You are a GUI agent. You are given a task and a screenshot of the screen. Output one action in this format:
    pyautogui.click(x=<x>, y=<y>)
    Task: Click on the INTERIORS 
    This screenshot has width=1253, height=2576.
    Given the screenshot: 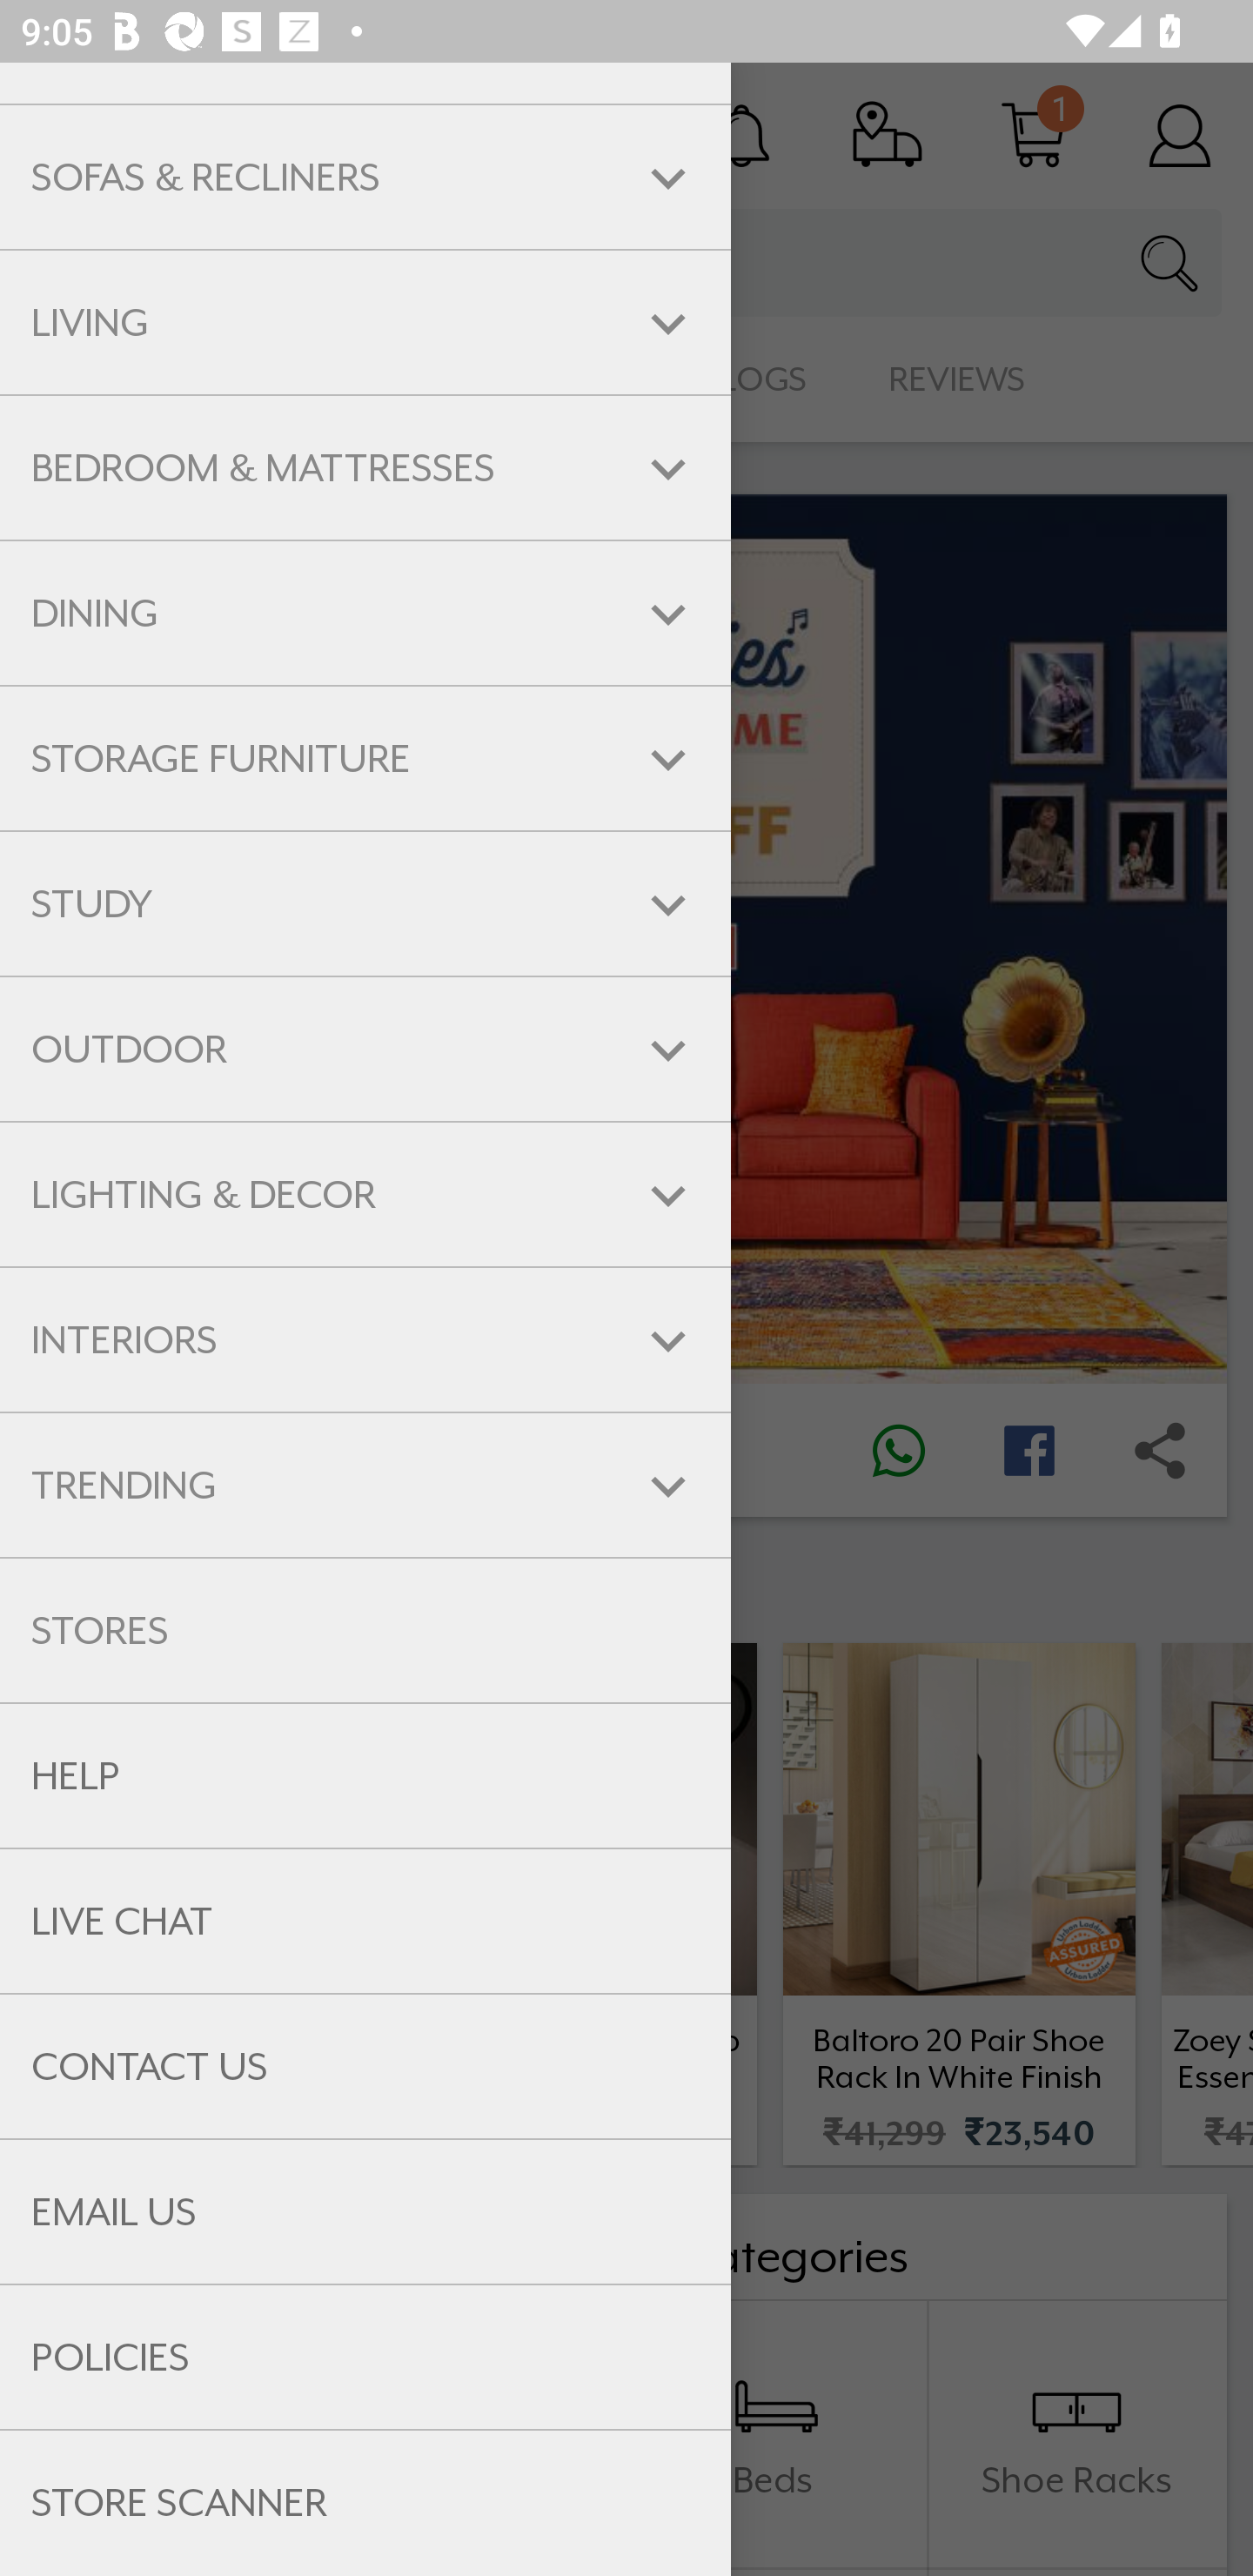 What is the action you would take?
    pyautogui.click(x=365, y=1340)
    